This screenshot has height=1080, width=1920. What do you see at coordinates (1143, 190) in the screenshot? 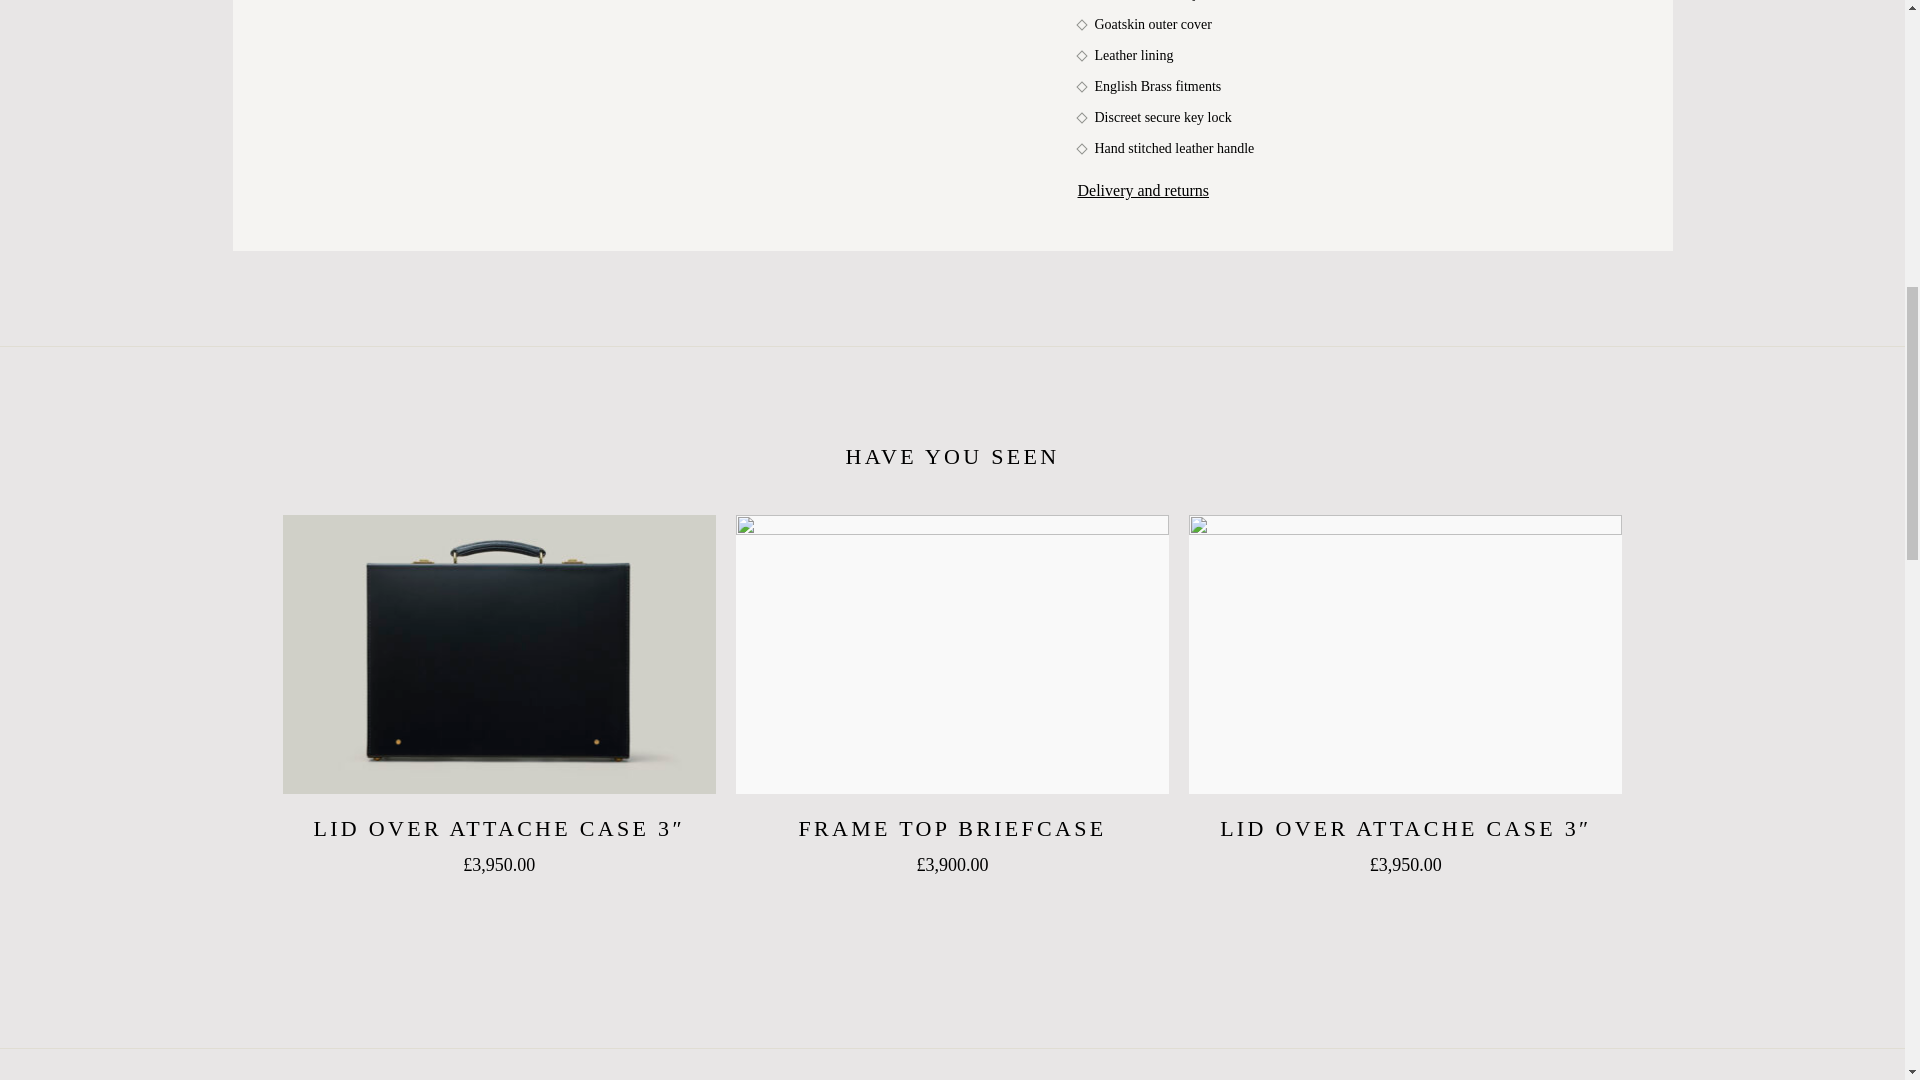
I see `Delivery and returns` at bounding box center [1143, 190].